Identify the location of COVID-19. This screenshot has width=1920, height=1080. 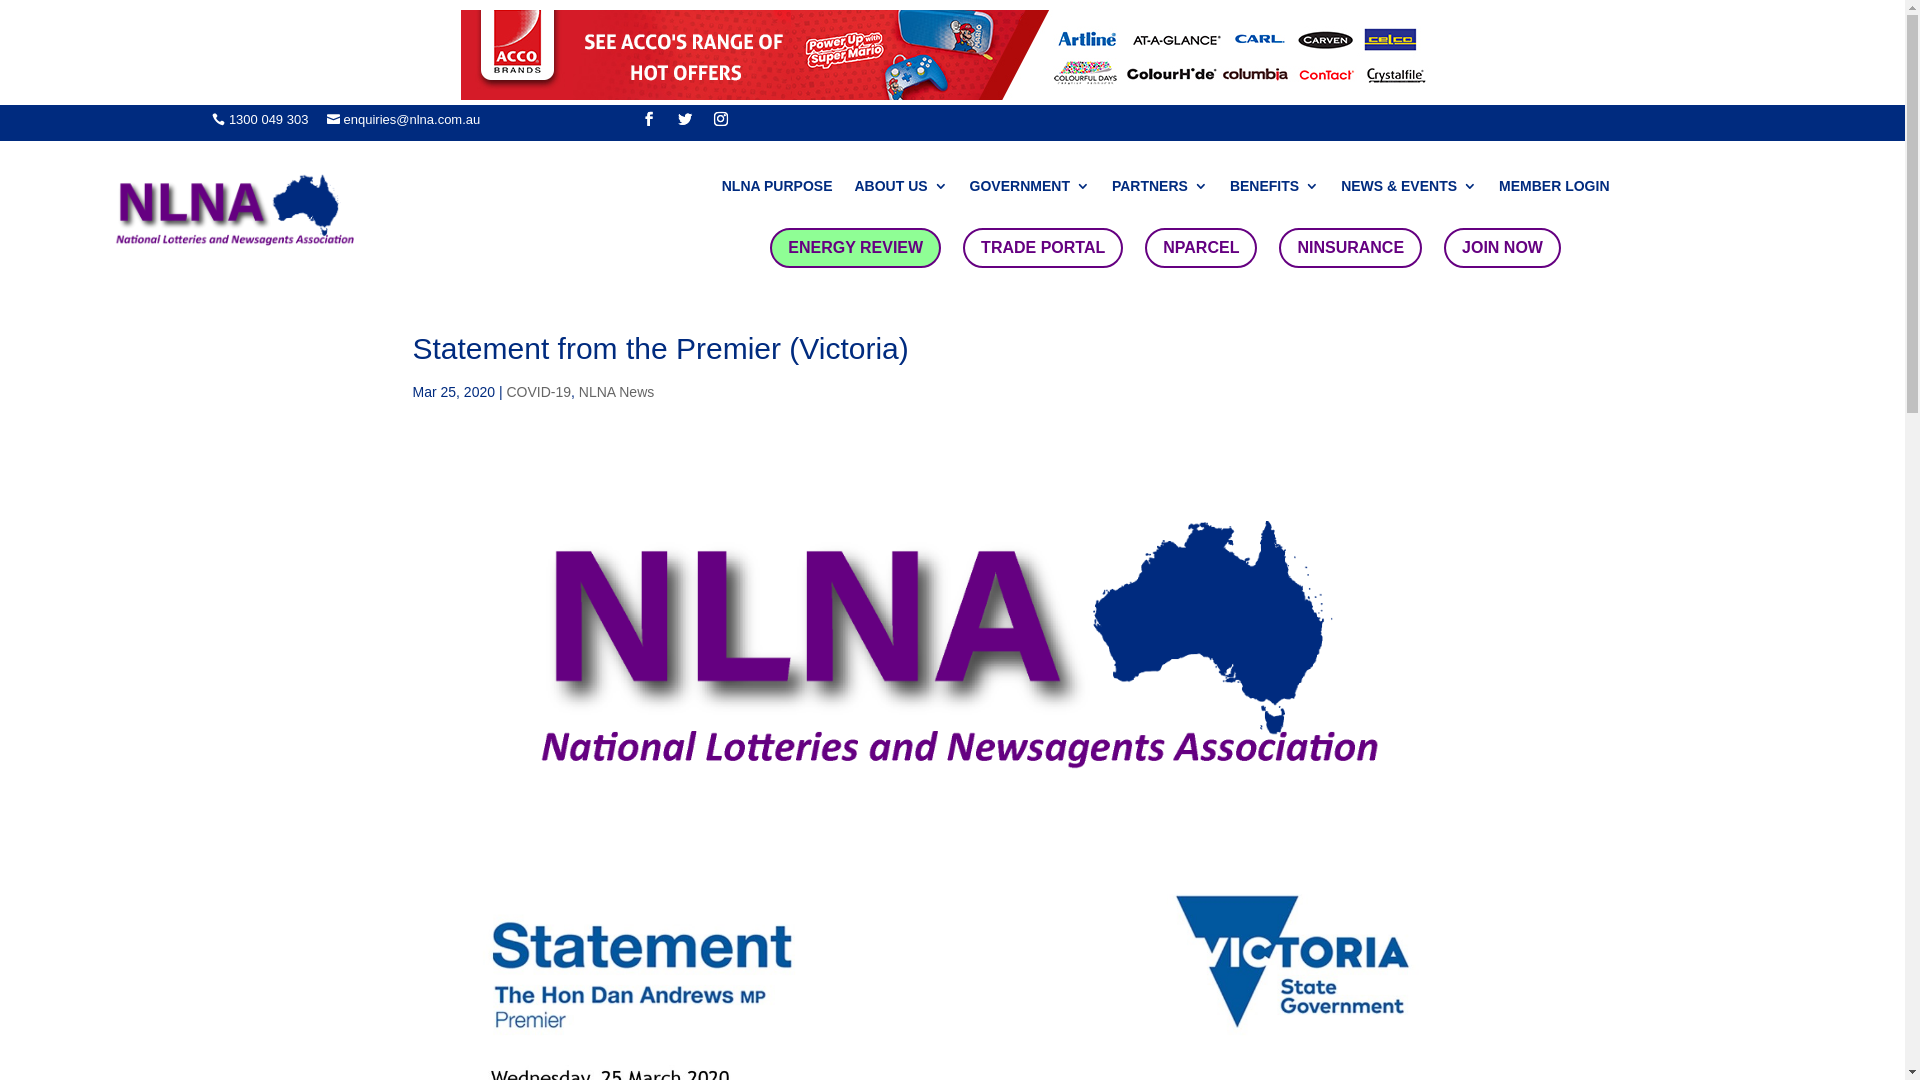
(538, 392).